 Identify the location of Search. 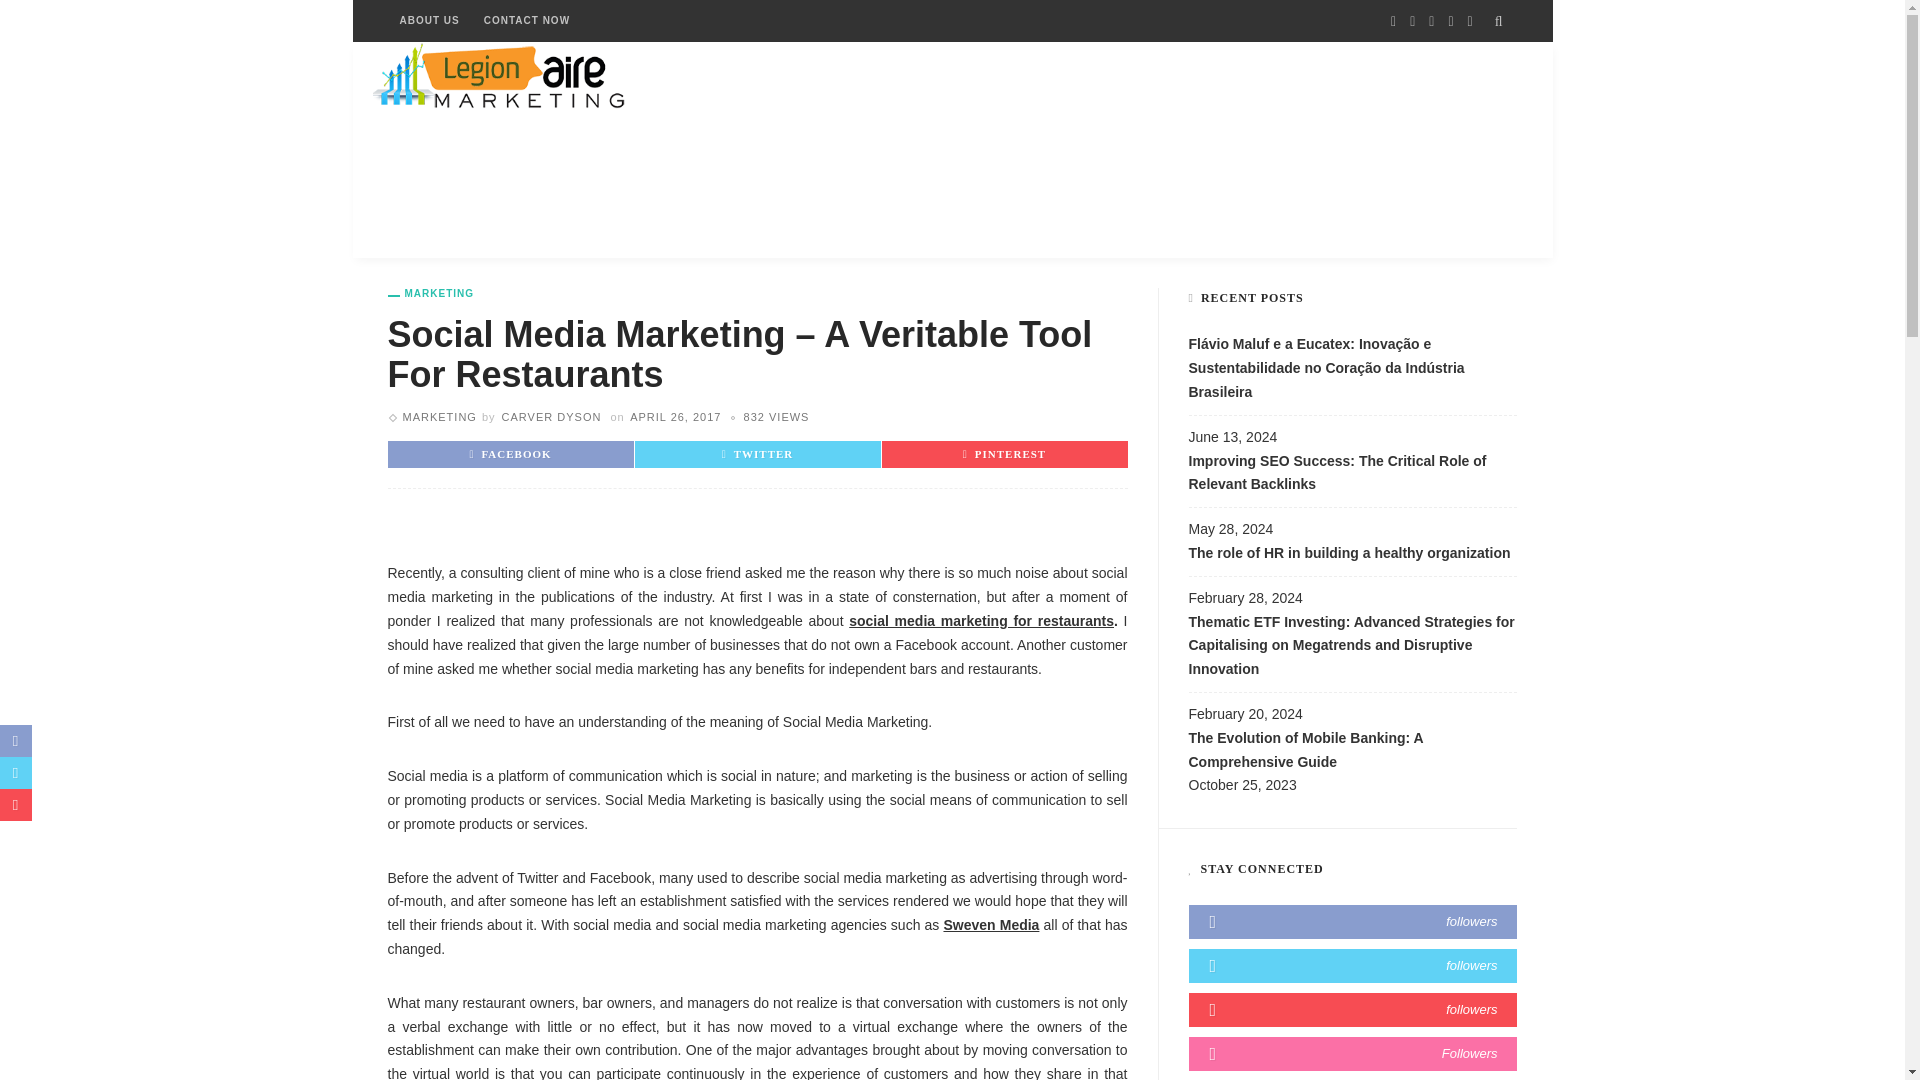
(1499, 21).